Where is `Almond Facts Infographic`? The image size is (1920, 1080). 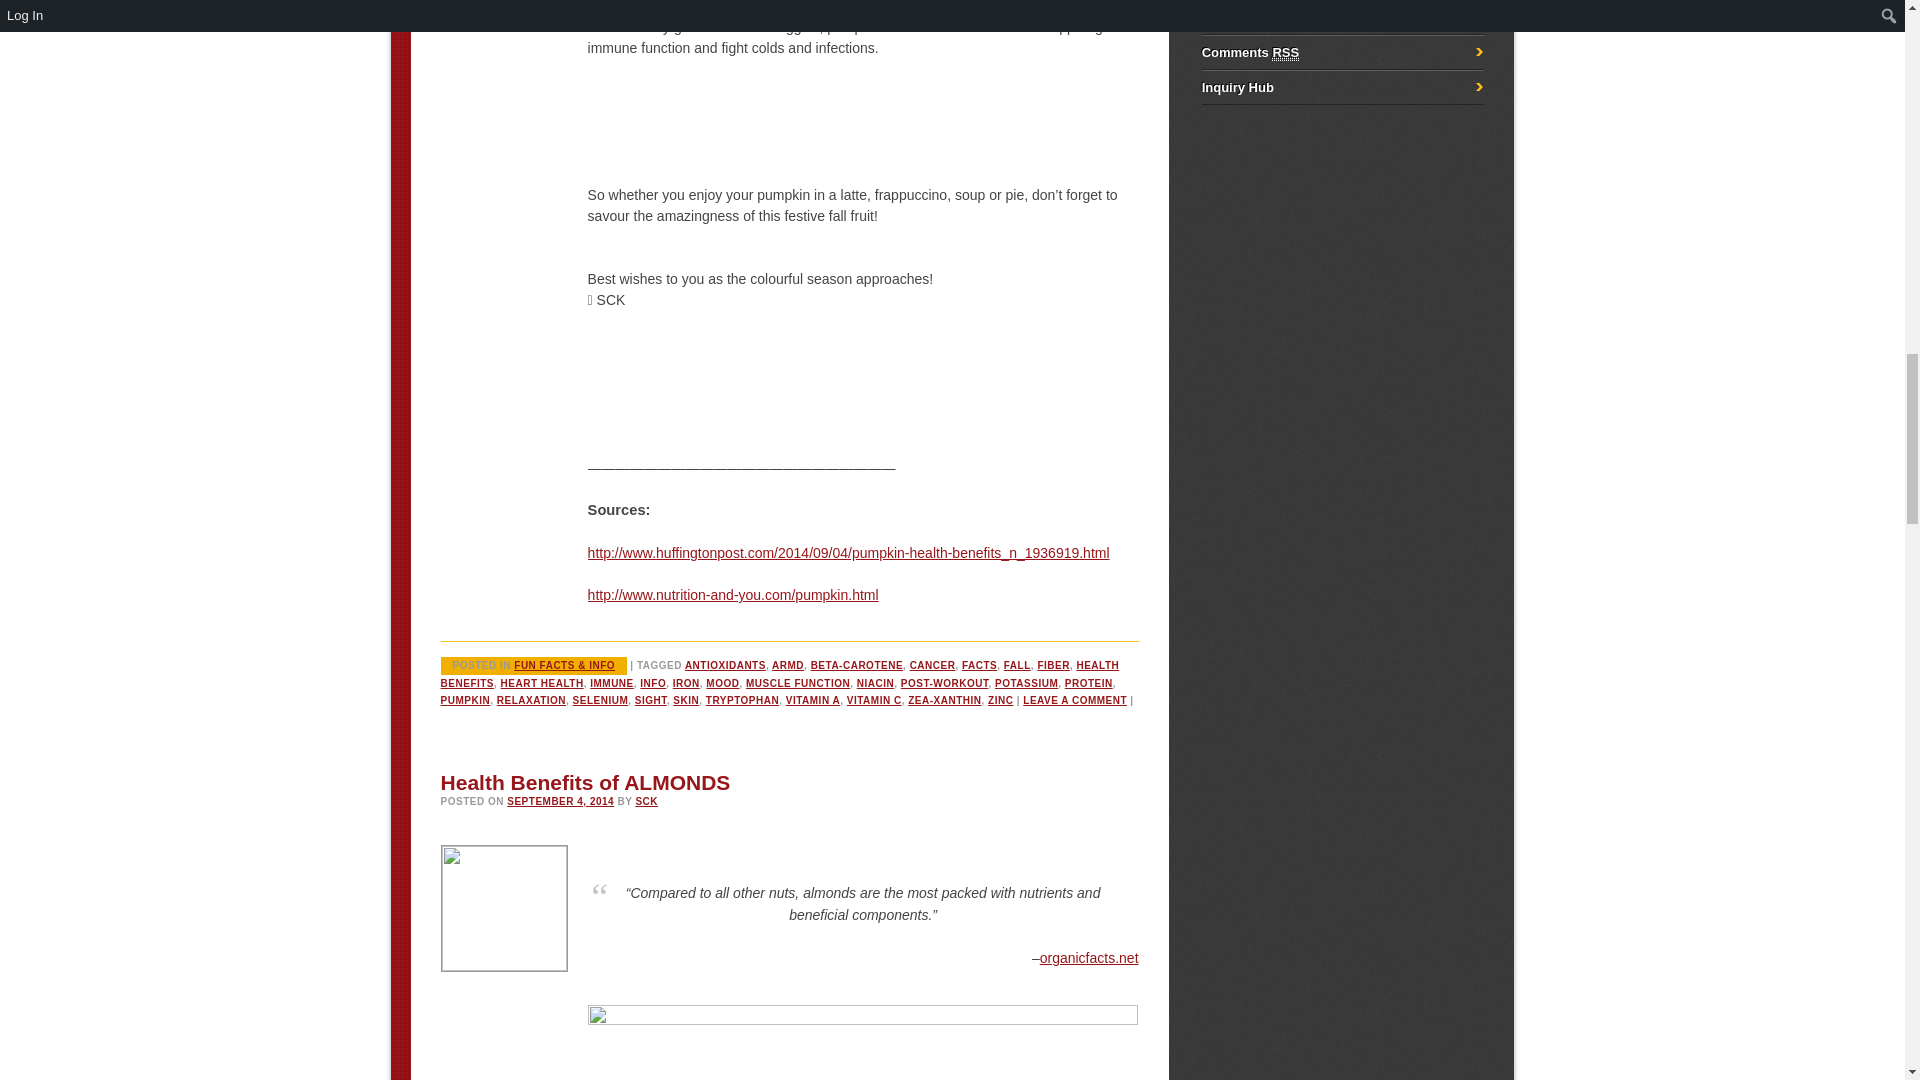
Almond Facts Infographic is located at coordinates (862, 1042).